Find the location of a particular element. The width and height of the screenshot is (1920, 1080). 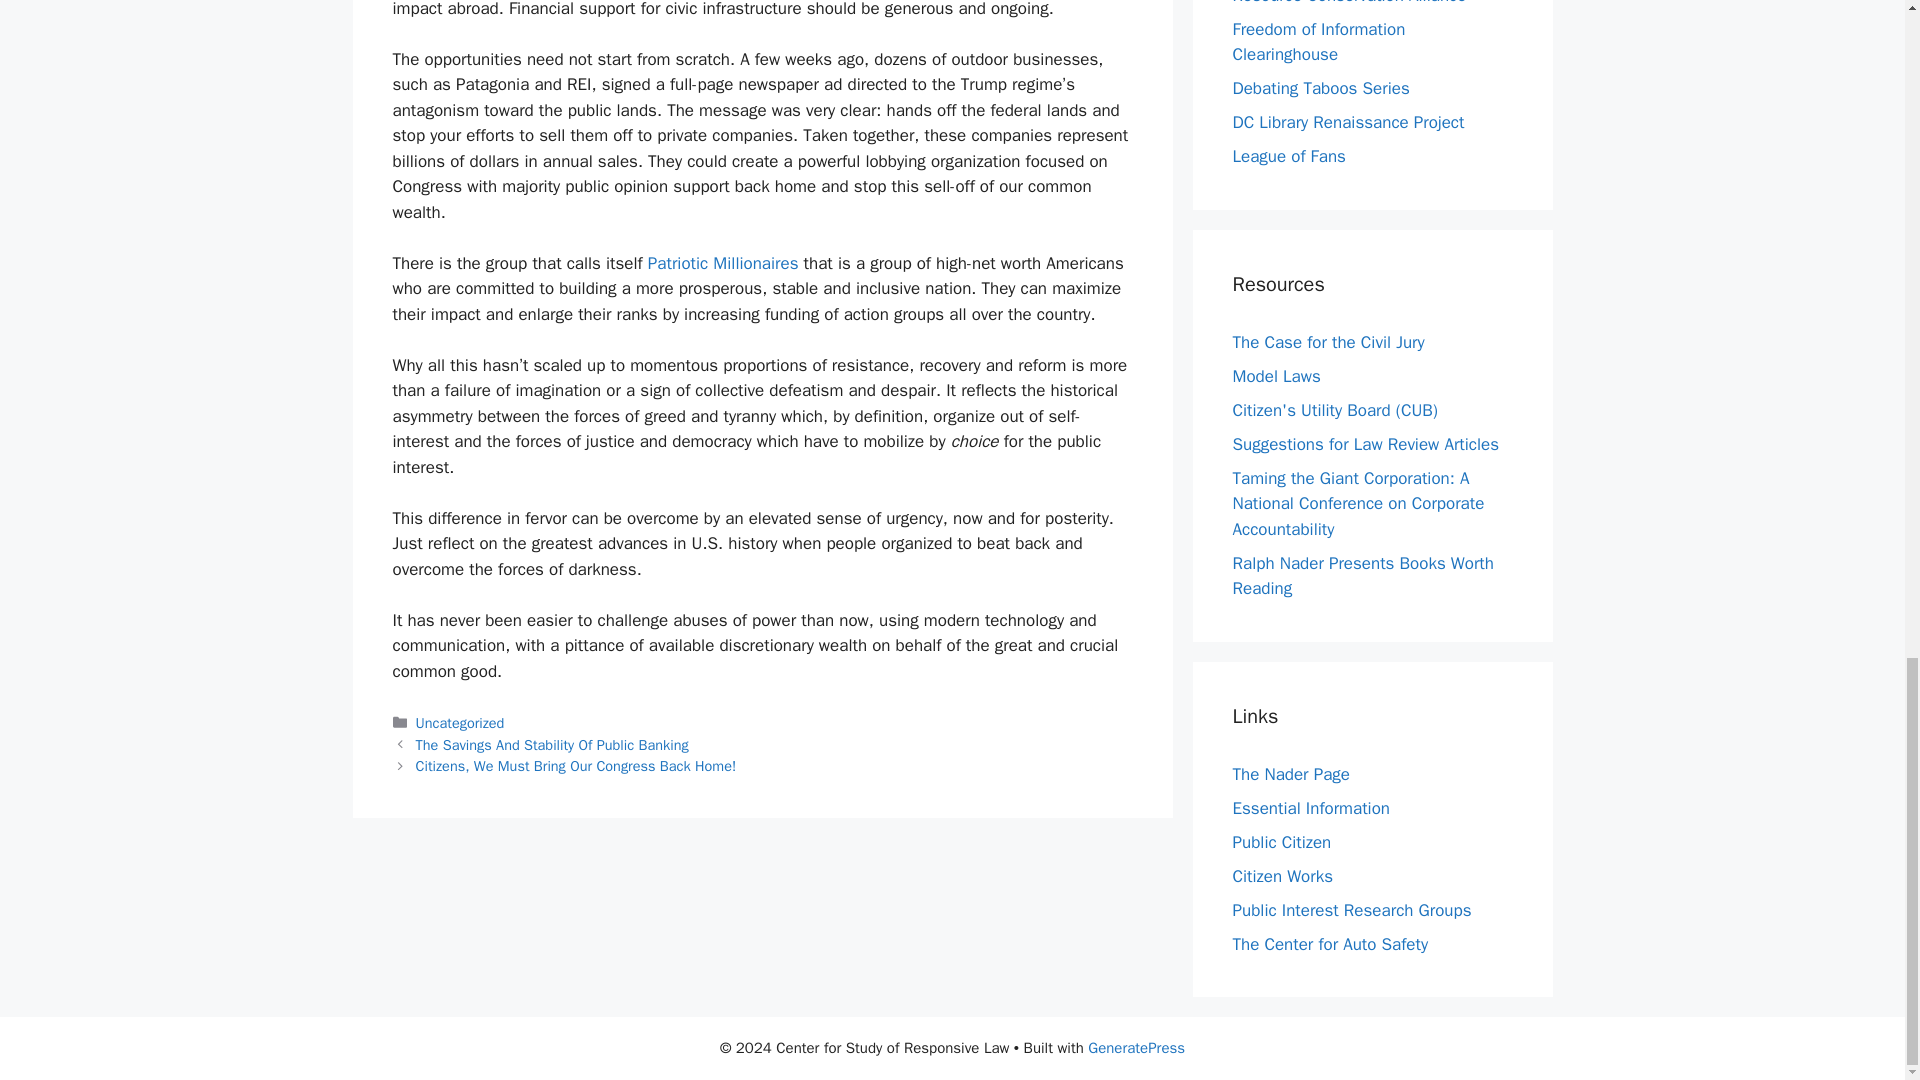

Freedom of Information Clearinghouse is located at coordinates (1318, 42).